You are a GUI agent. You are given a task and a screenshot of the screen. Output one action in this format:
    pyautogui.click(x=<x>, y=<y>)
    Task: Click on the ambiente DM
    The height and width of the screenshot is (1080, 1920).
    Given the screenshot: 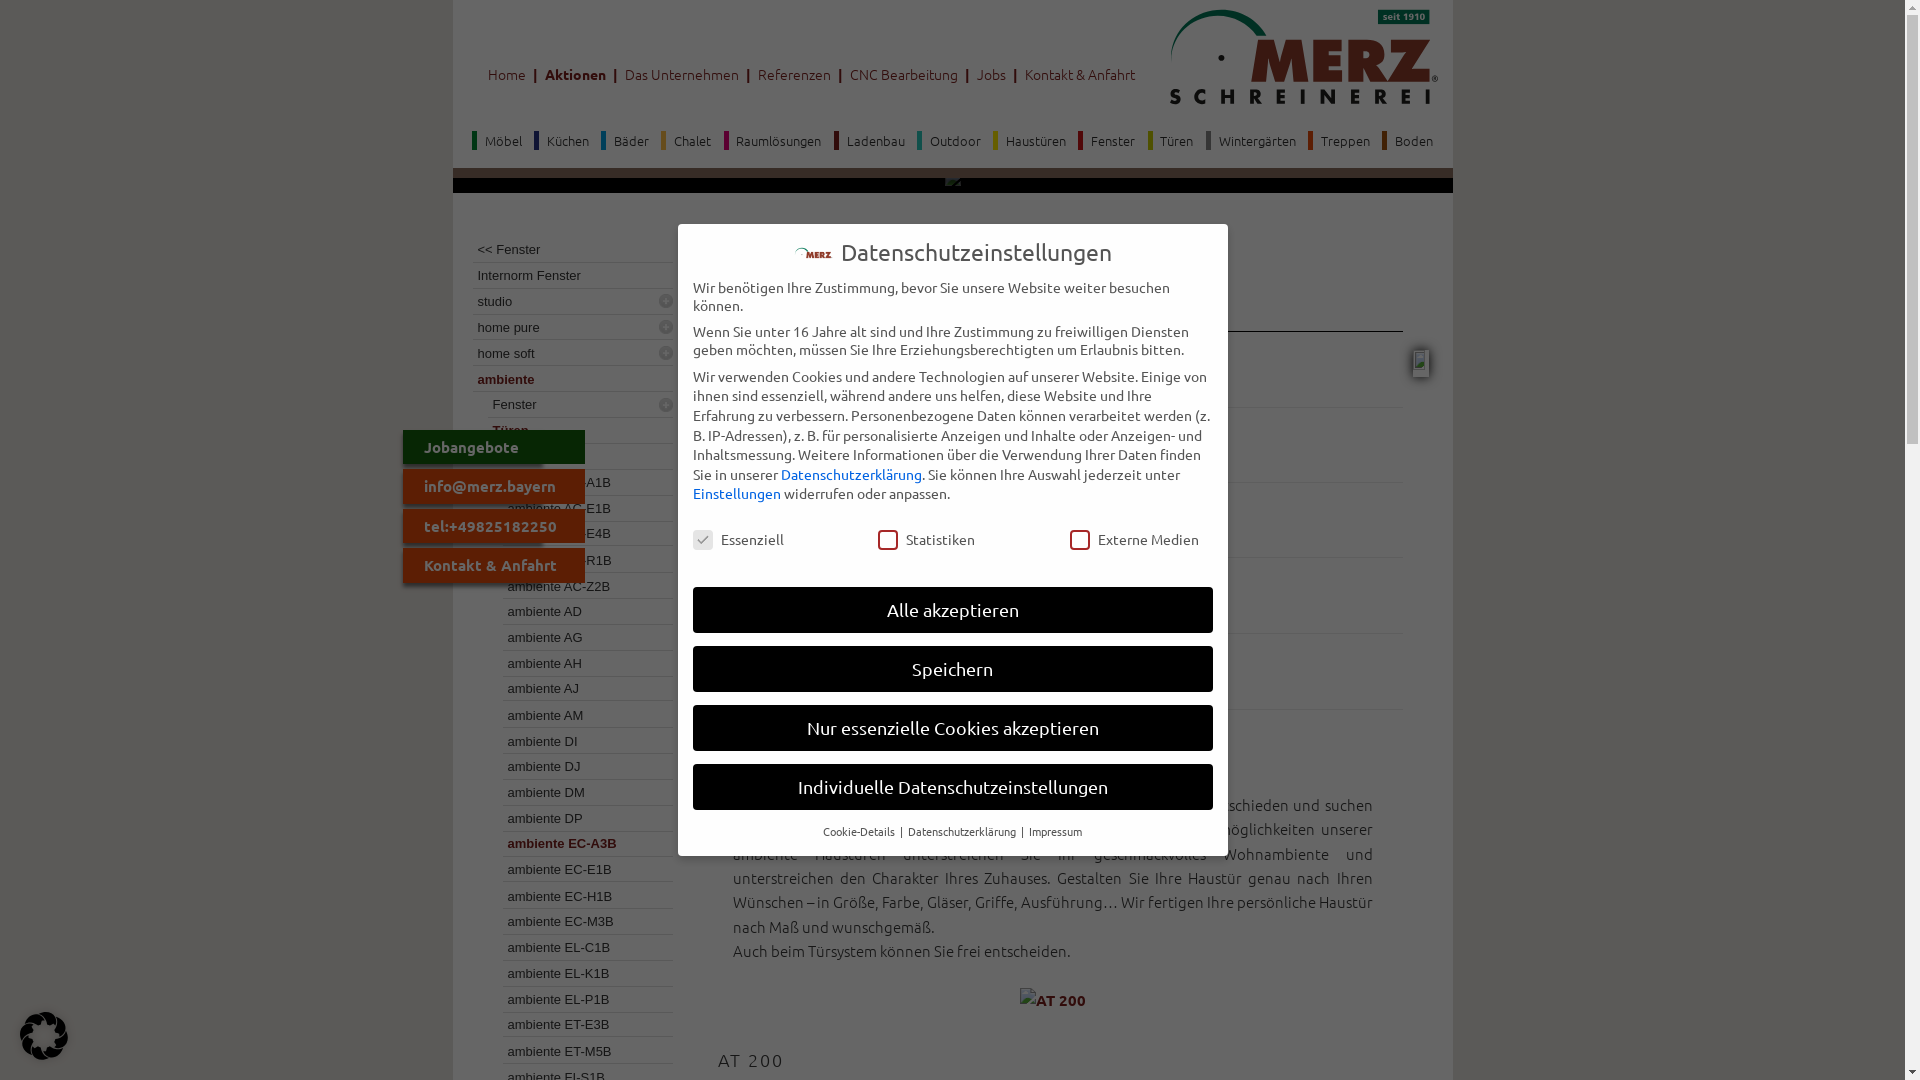 What is the action you would take?
    pyautogui.click(x=580, y=792)
    